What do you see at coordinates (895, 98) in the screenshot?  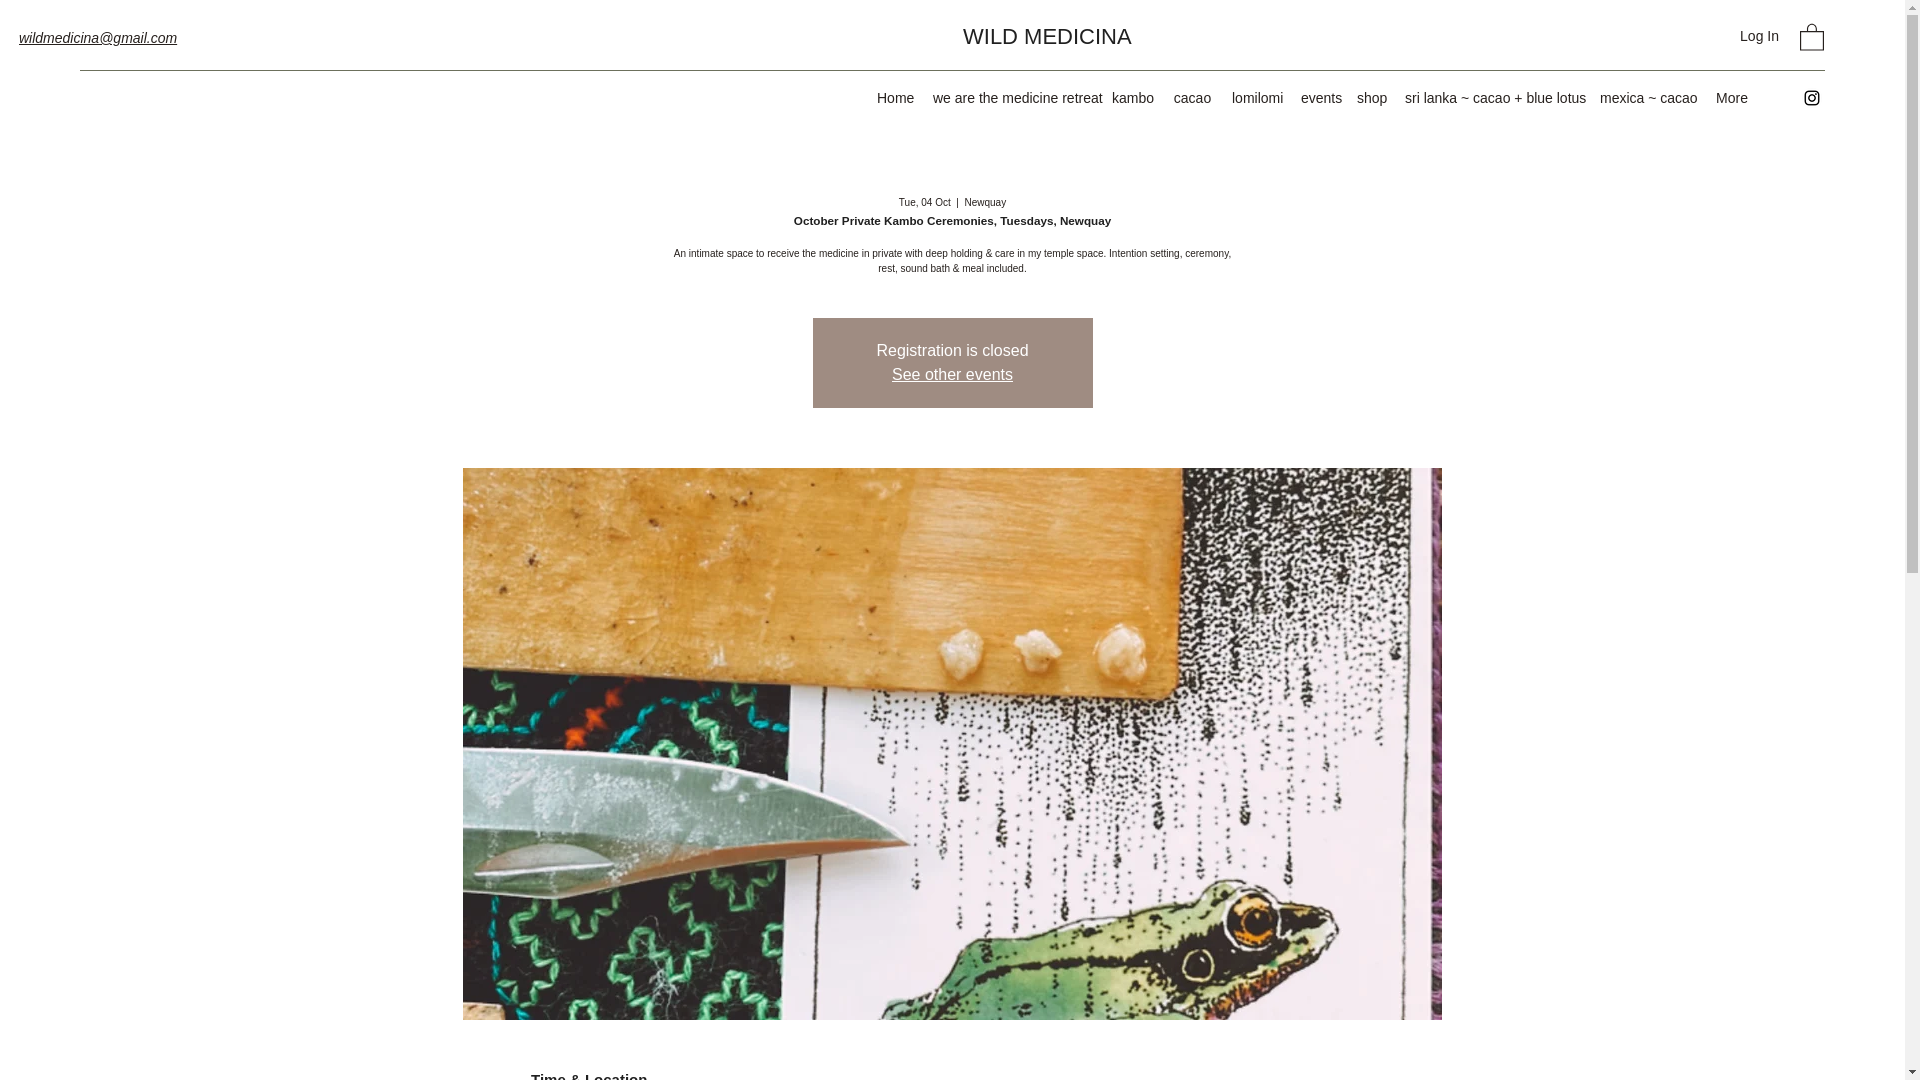 I see `Home` at bounding box center [895, 98].